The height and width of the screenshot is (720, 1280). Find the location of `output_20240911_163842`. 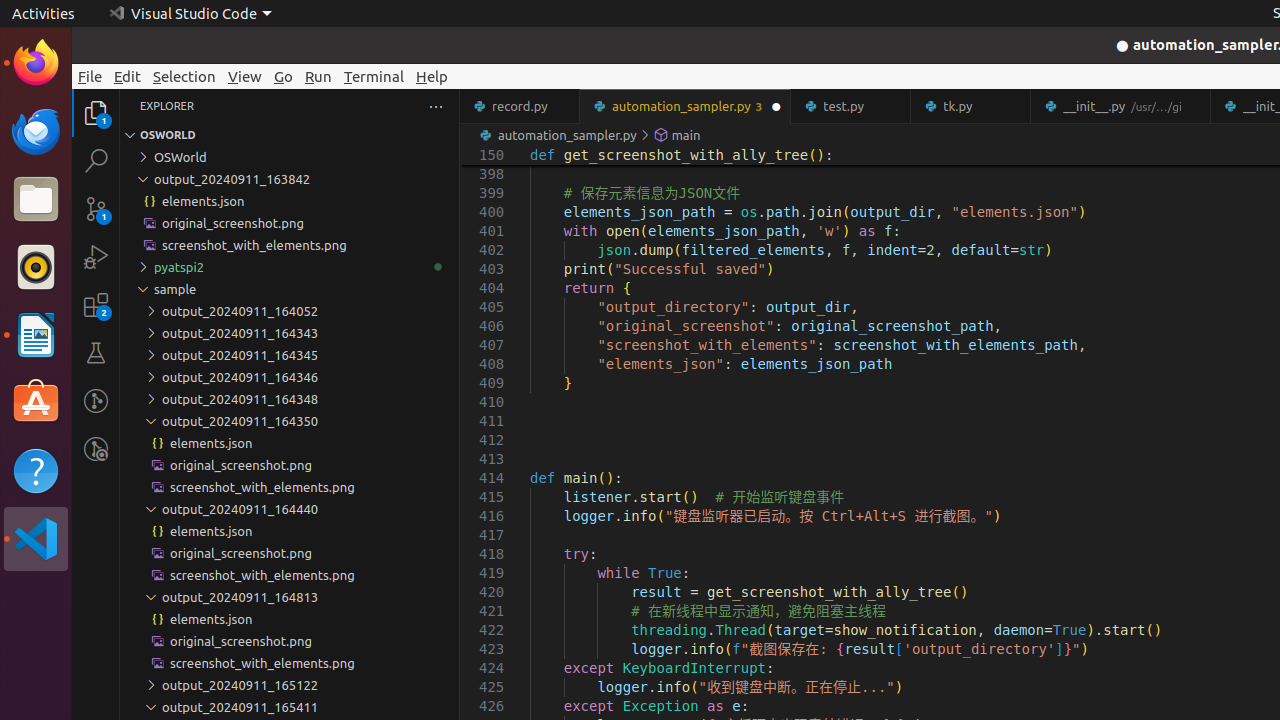

output_20240911_163842 is located at coordinates (290, 179).